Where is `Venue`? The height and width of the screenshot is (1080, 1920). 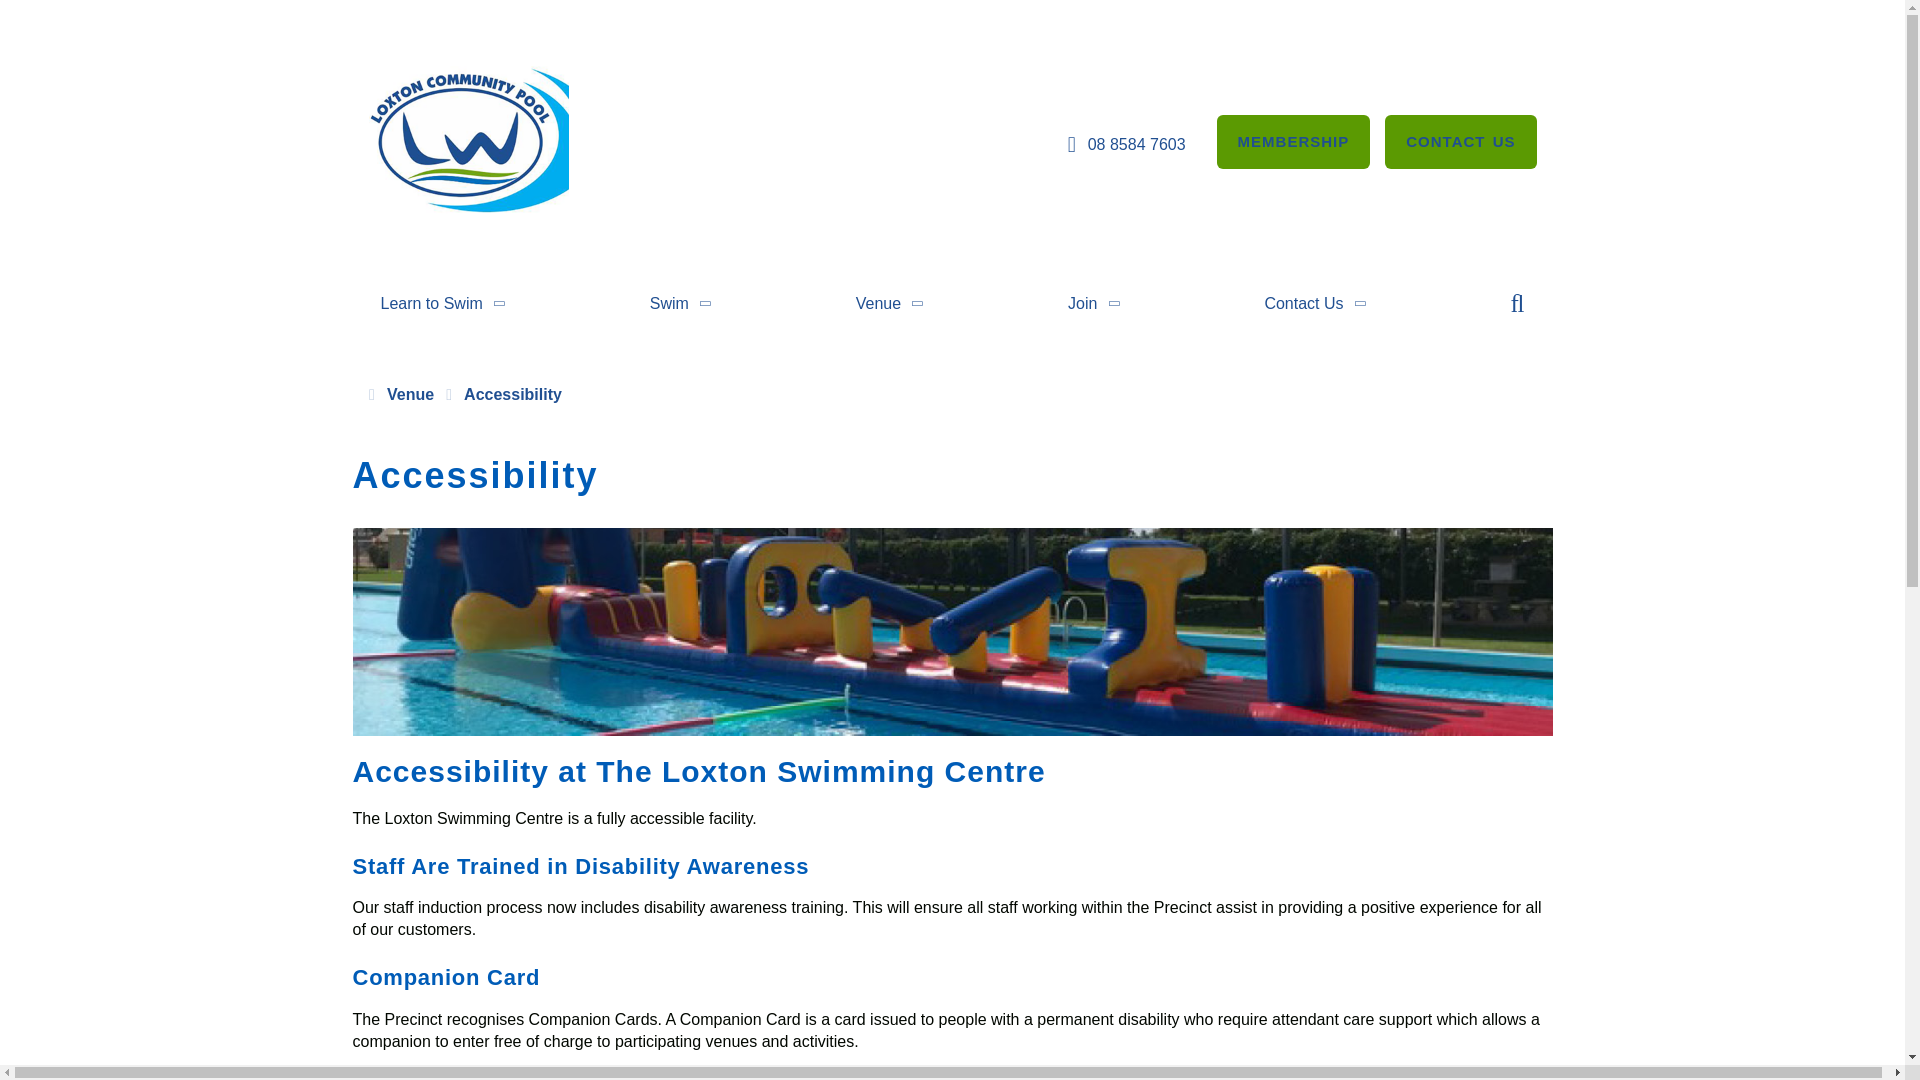 Venue is located at coordinates (890, 304).